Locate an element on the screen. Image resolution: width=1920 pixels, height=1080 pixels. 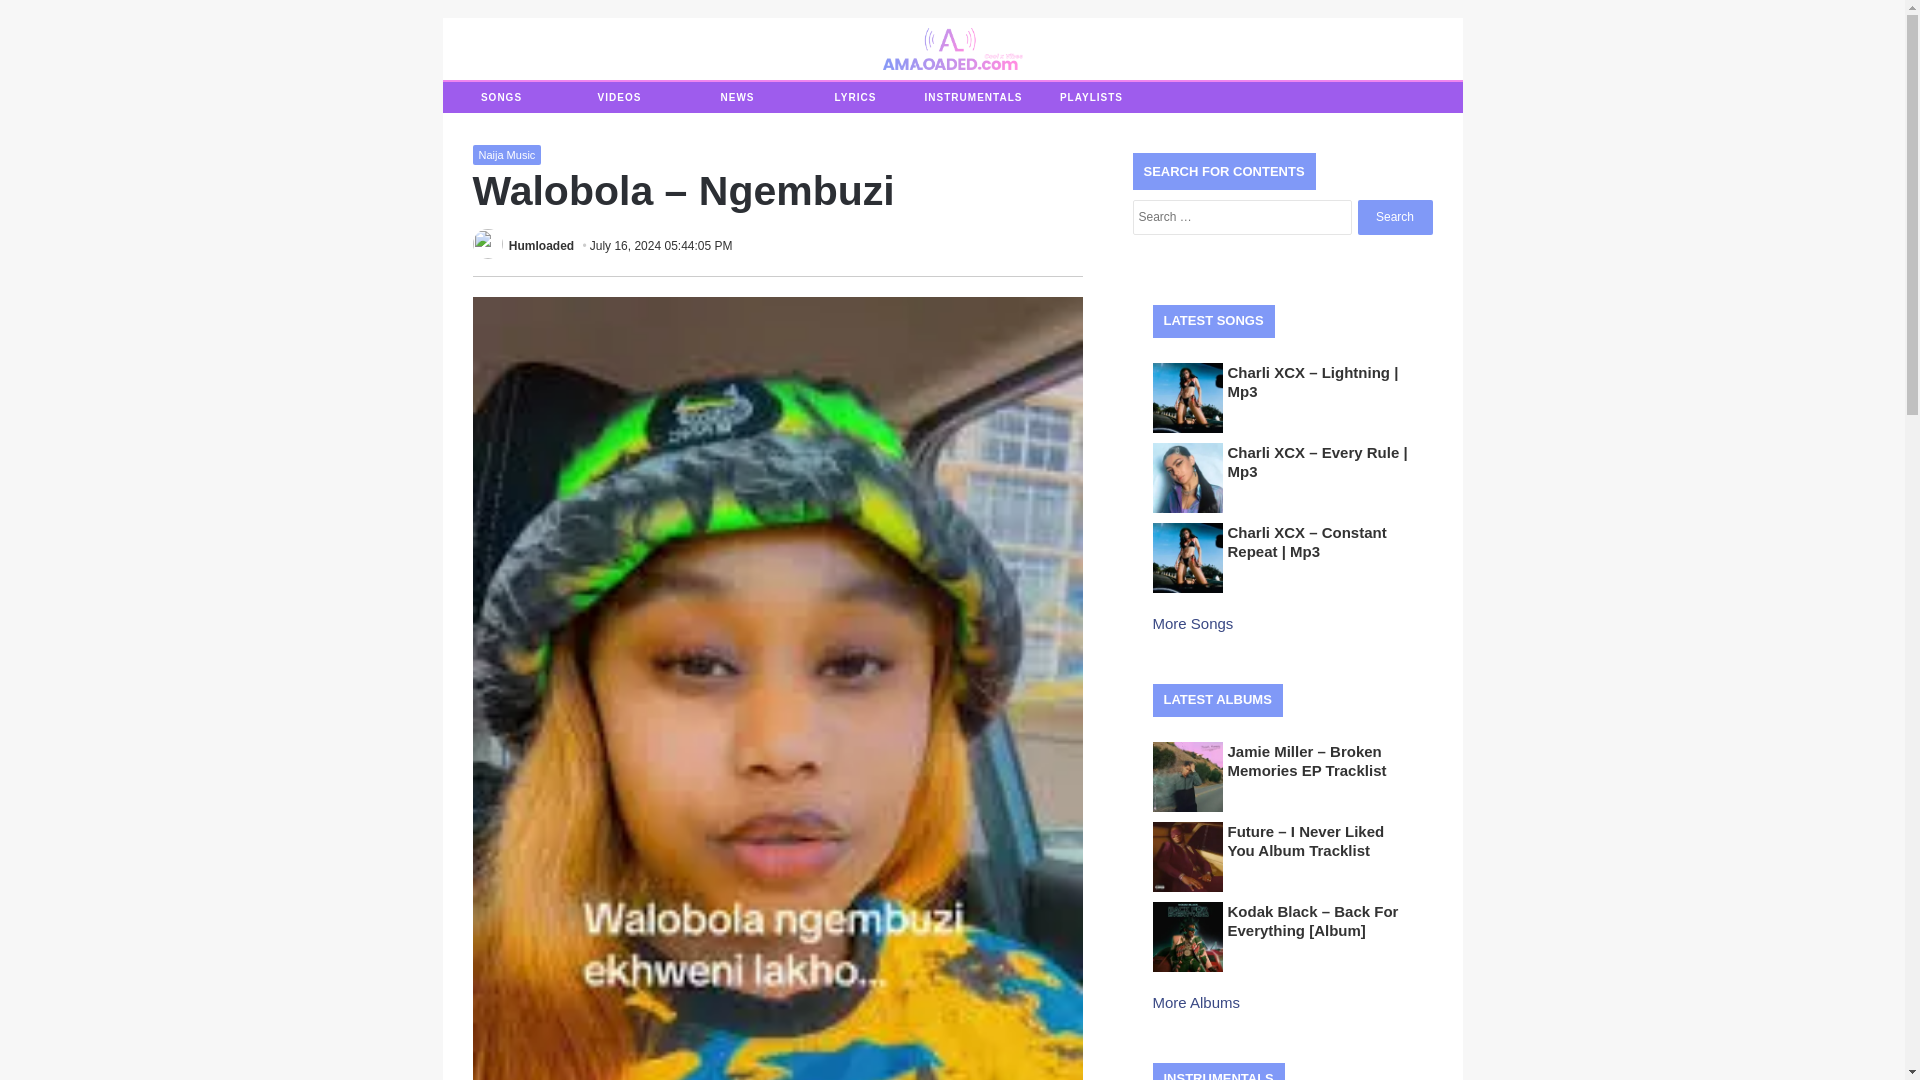
Search is located at coordinates (1394, 217).